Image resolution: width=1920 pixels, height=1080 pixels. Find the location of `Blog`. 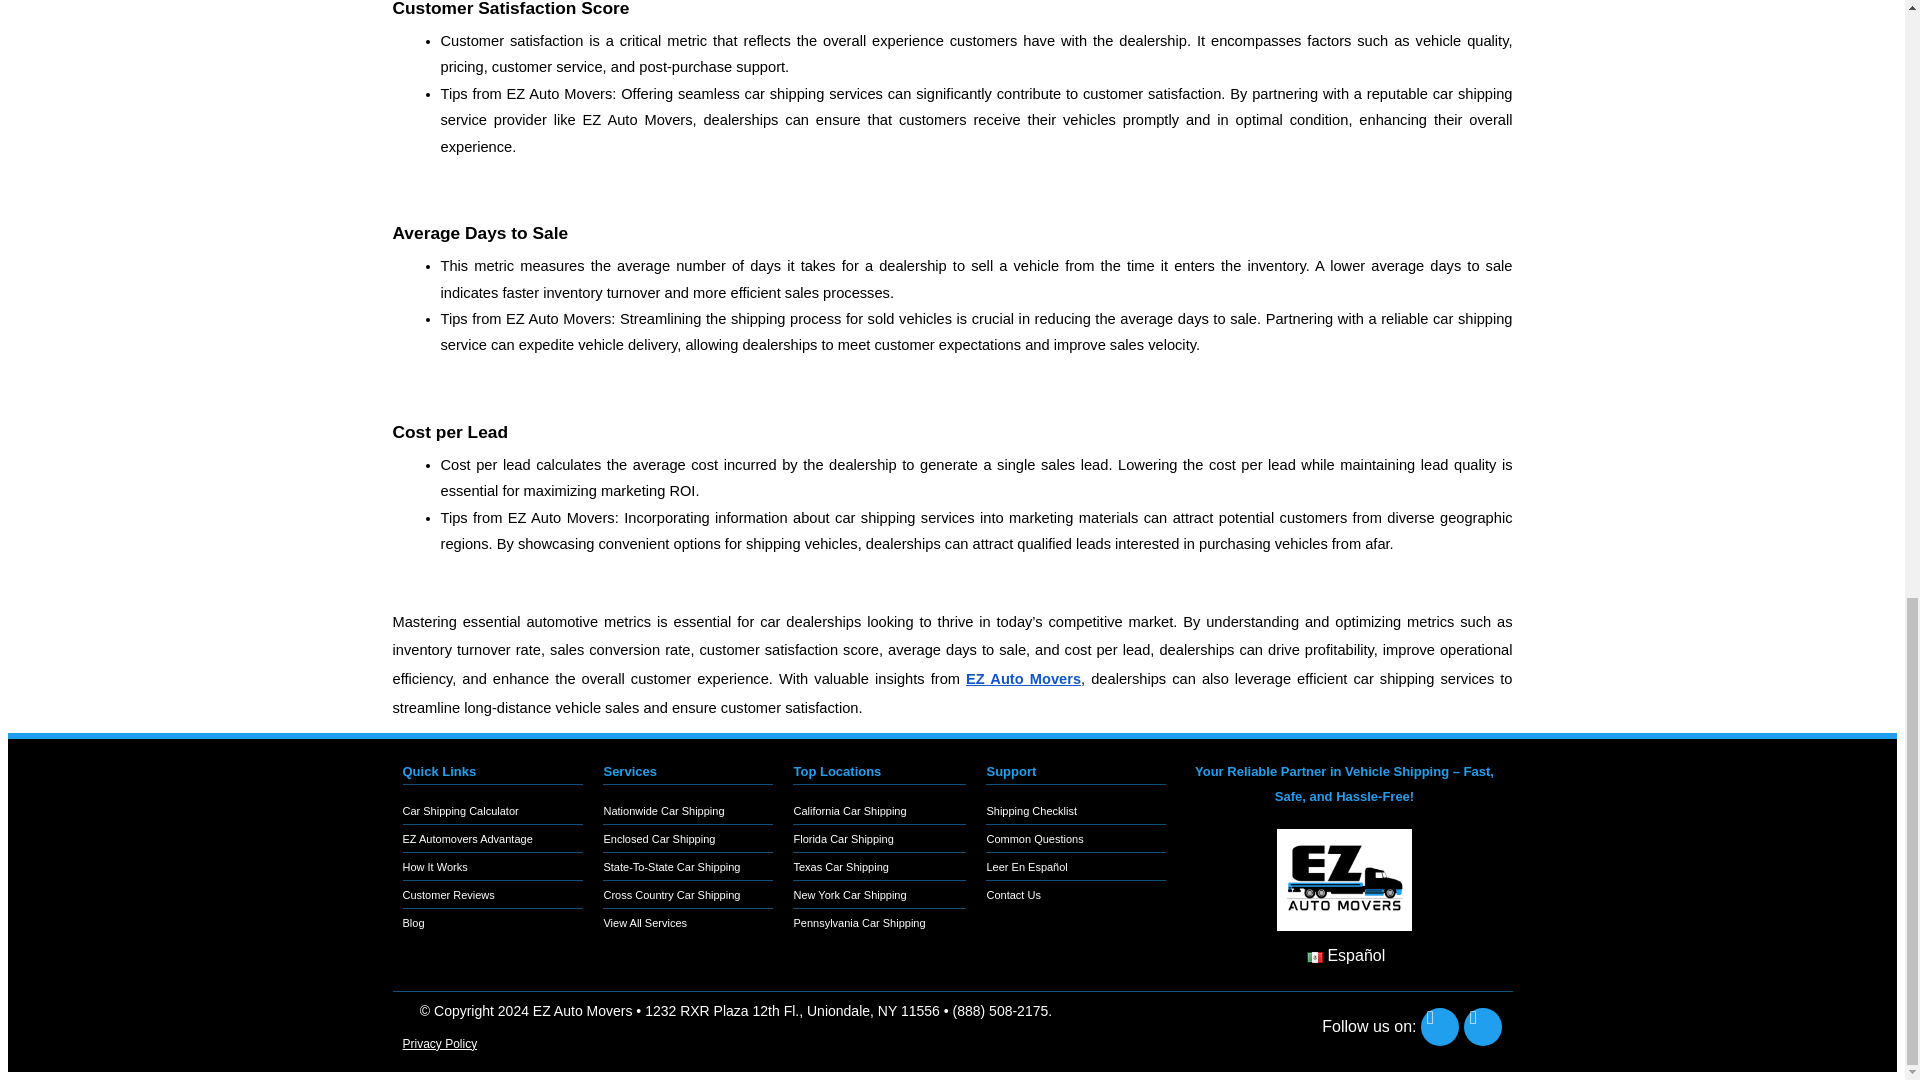

Blog is located at coordinates (492, 922).